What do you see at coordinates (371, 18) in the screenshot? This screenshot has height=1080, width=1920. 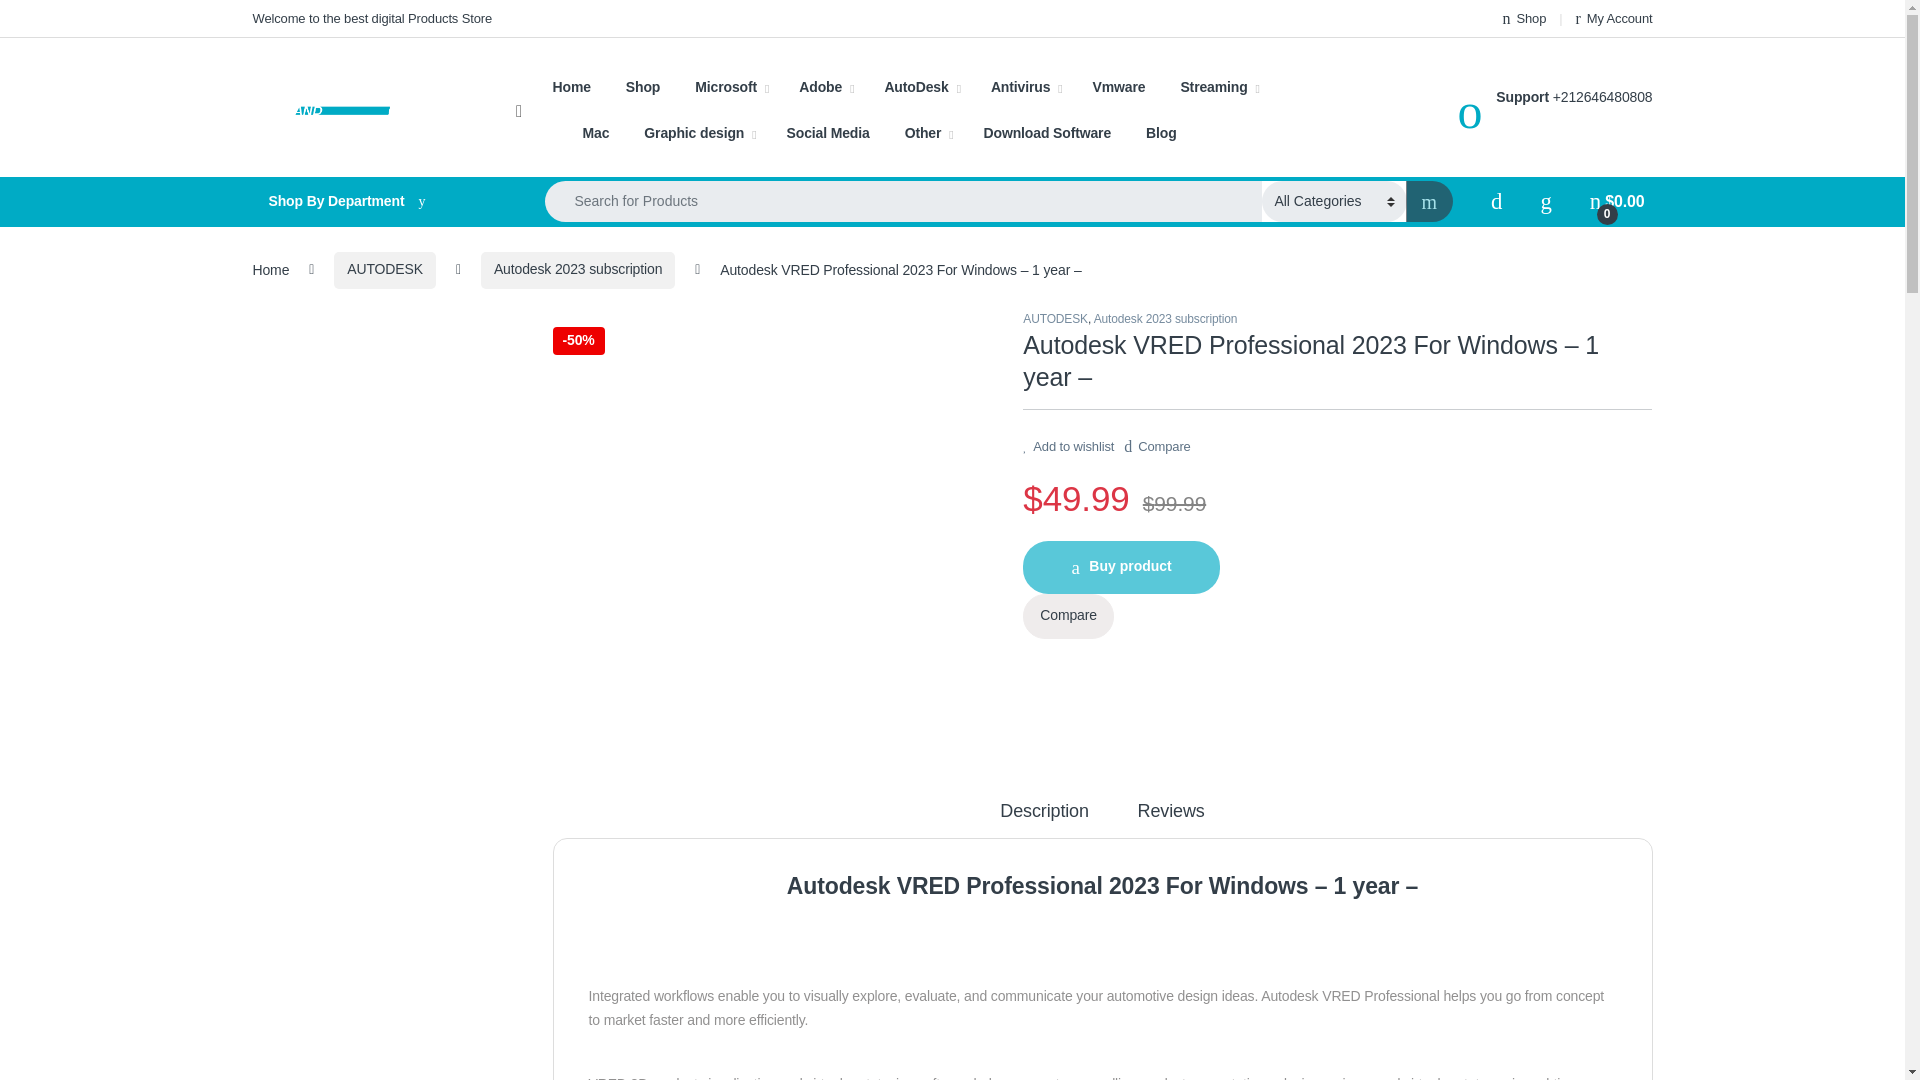 I see `Welcome to the best digital Products Store` at bounding box center [371, 18].